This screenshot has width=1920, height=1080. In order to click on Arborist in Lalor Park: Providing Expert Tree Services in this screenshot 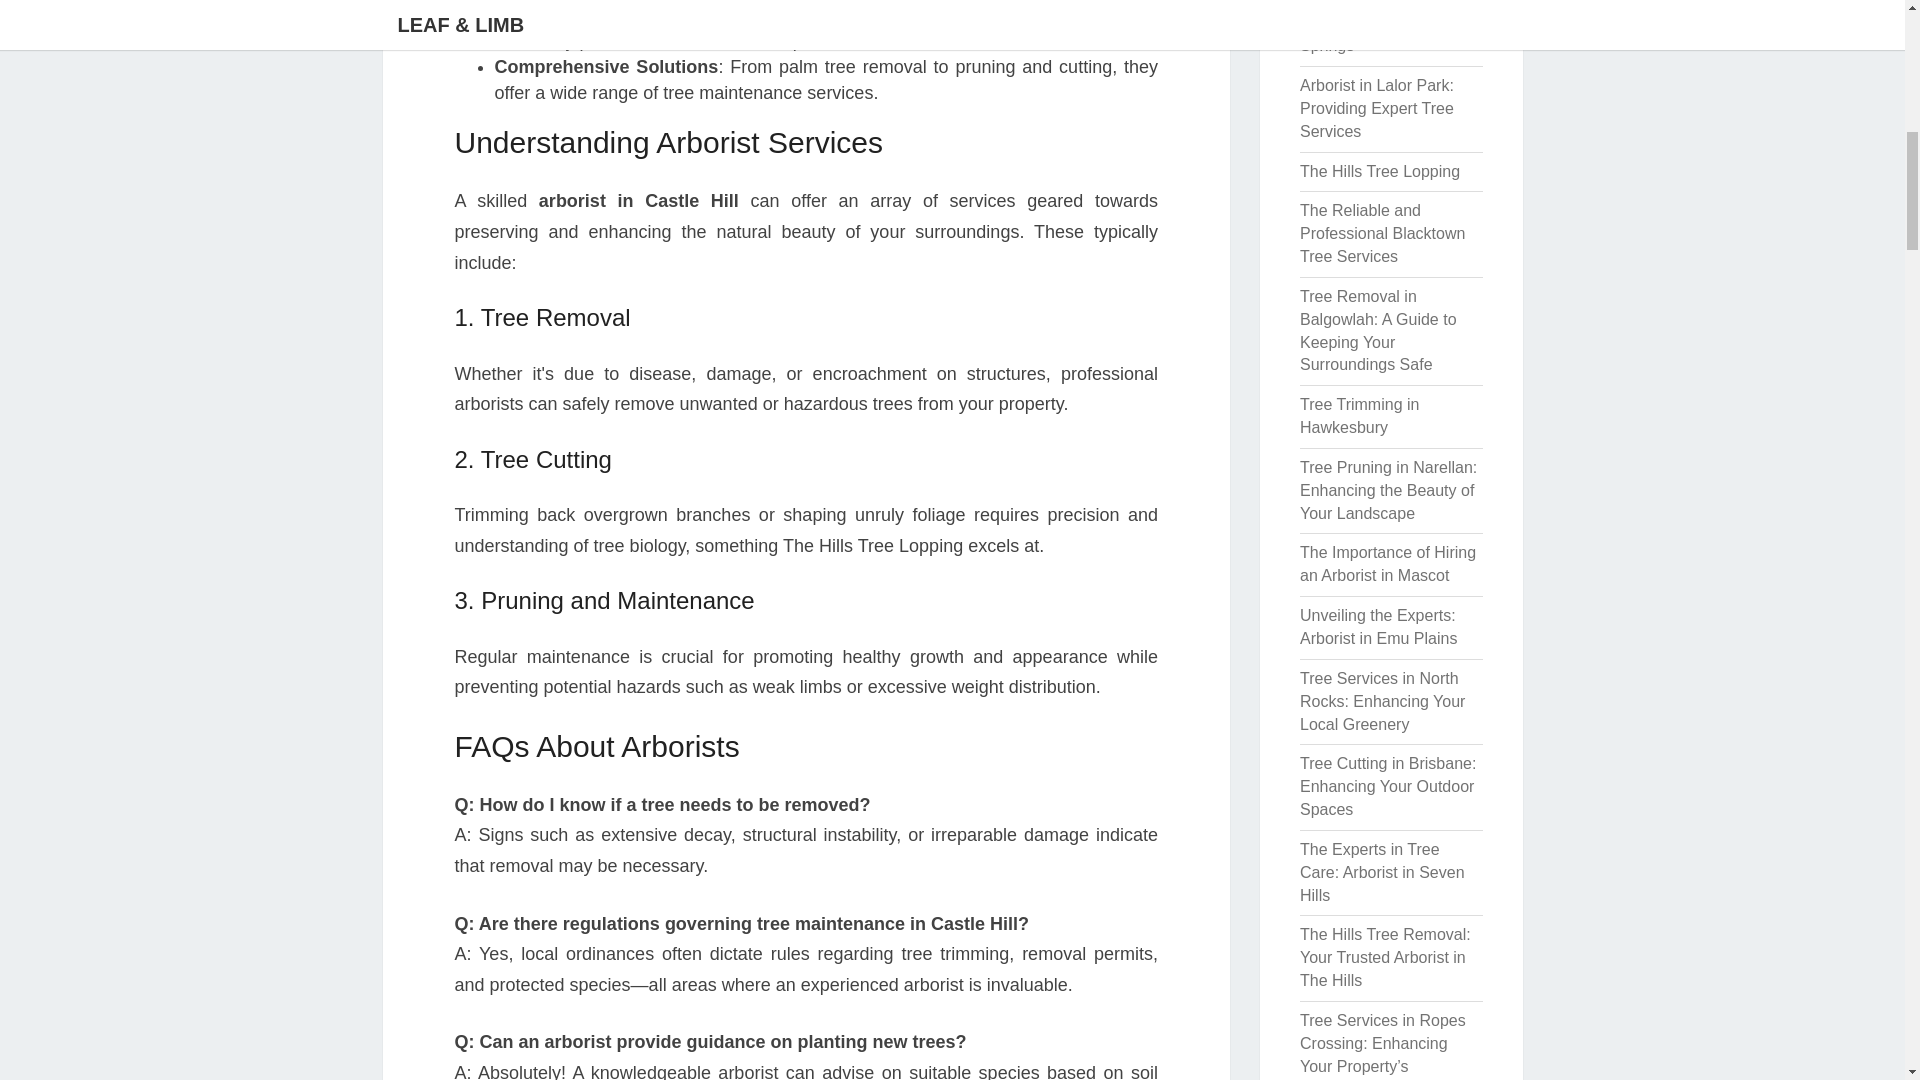, I will do `click(1376, 108)`.